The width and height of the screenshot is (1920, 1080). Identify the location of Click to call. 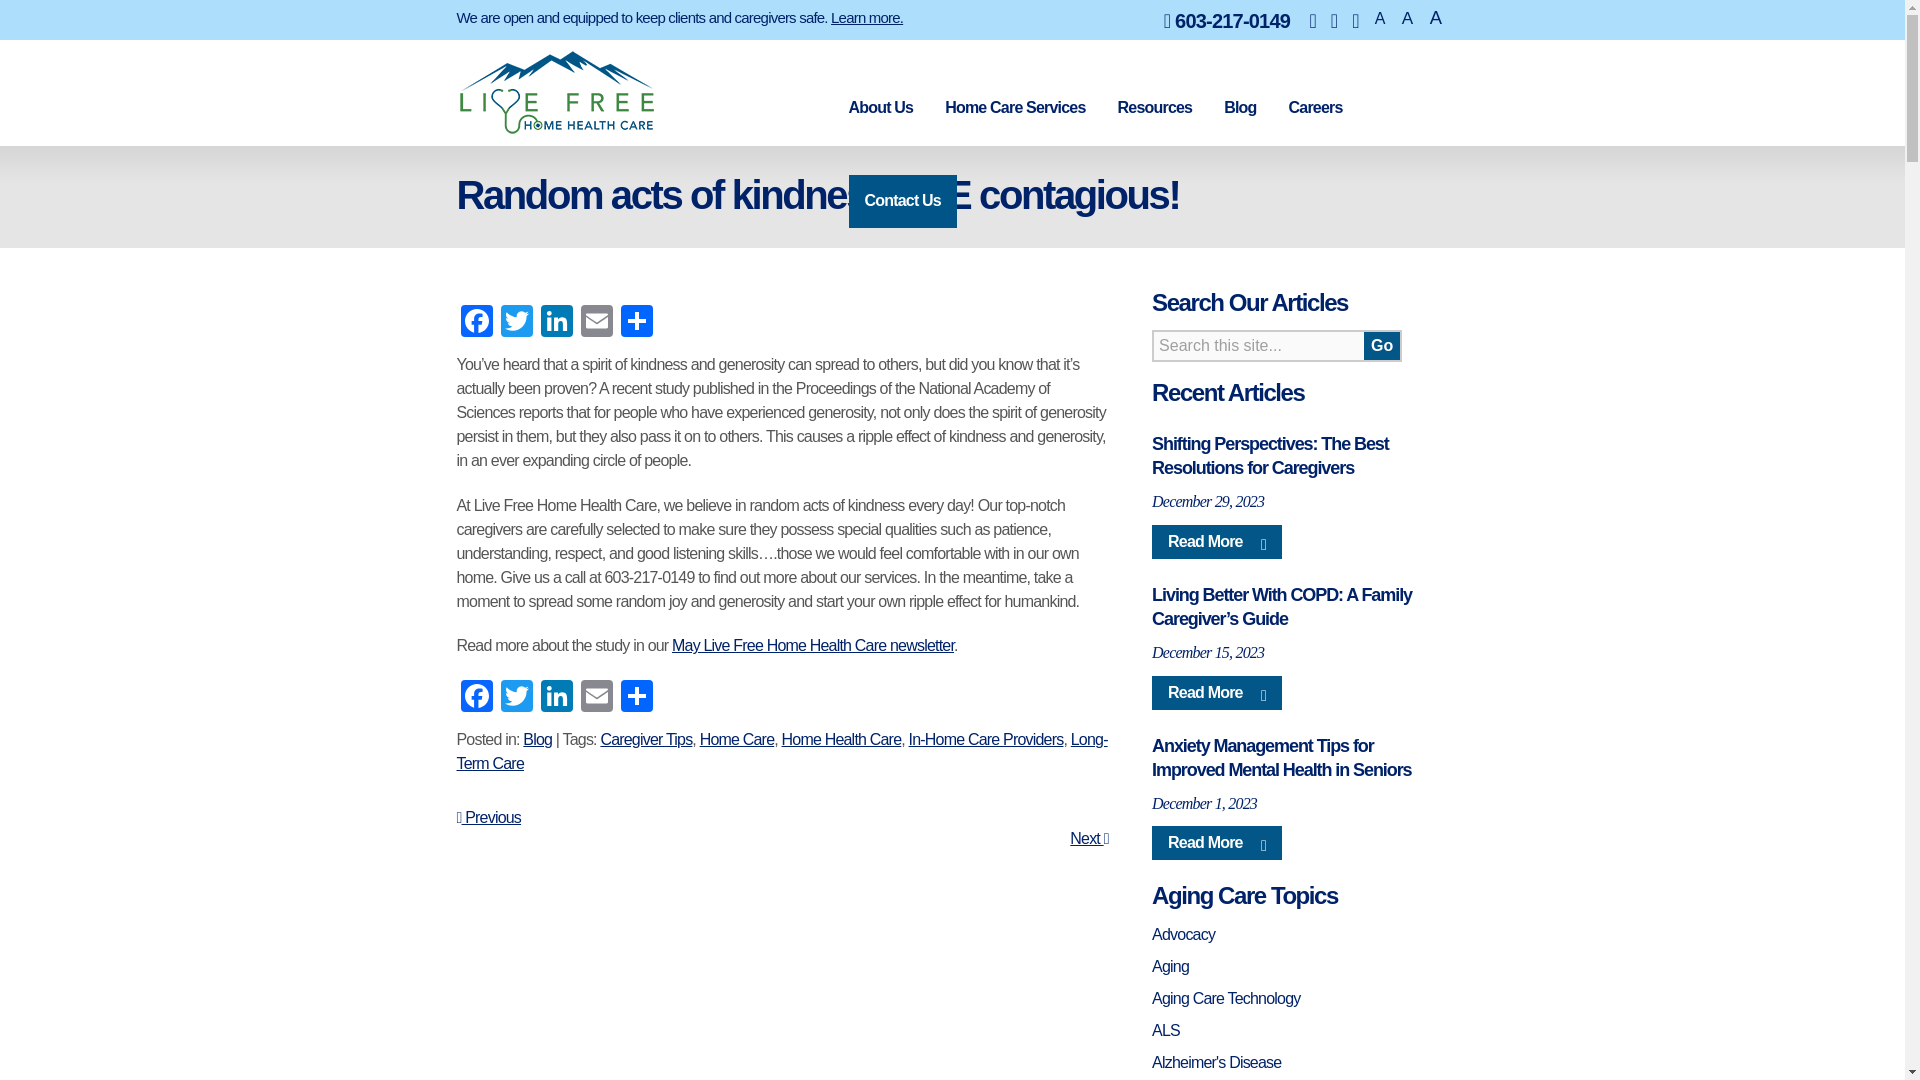
(1226, 20).